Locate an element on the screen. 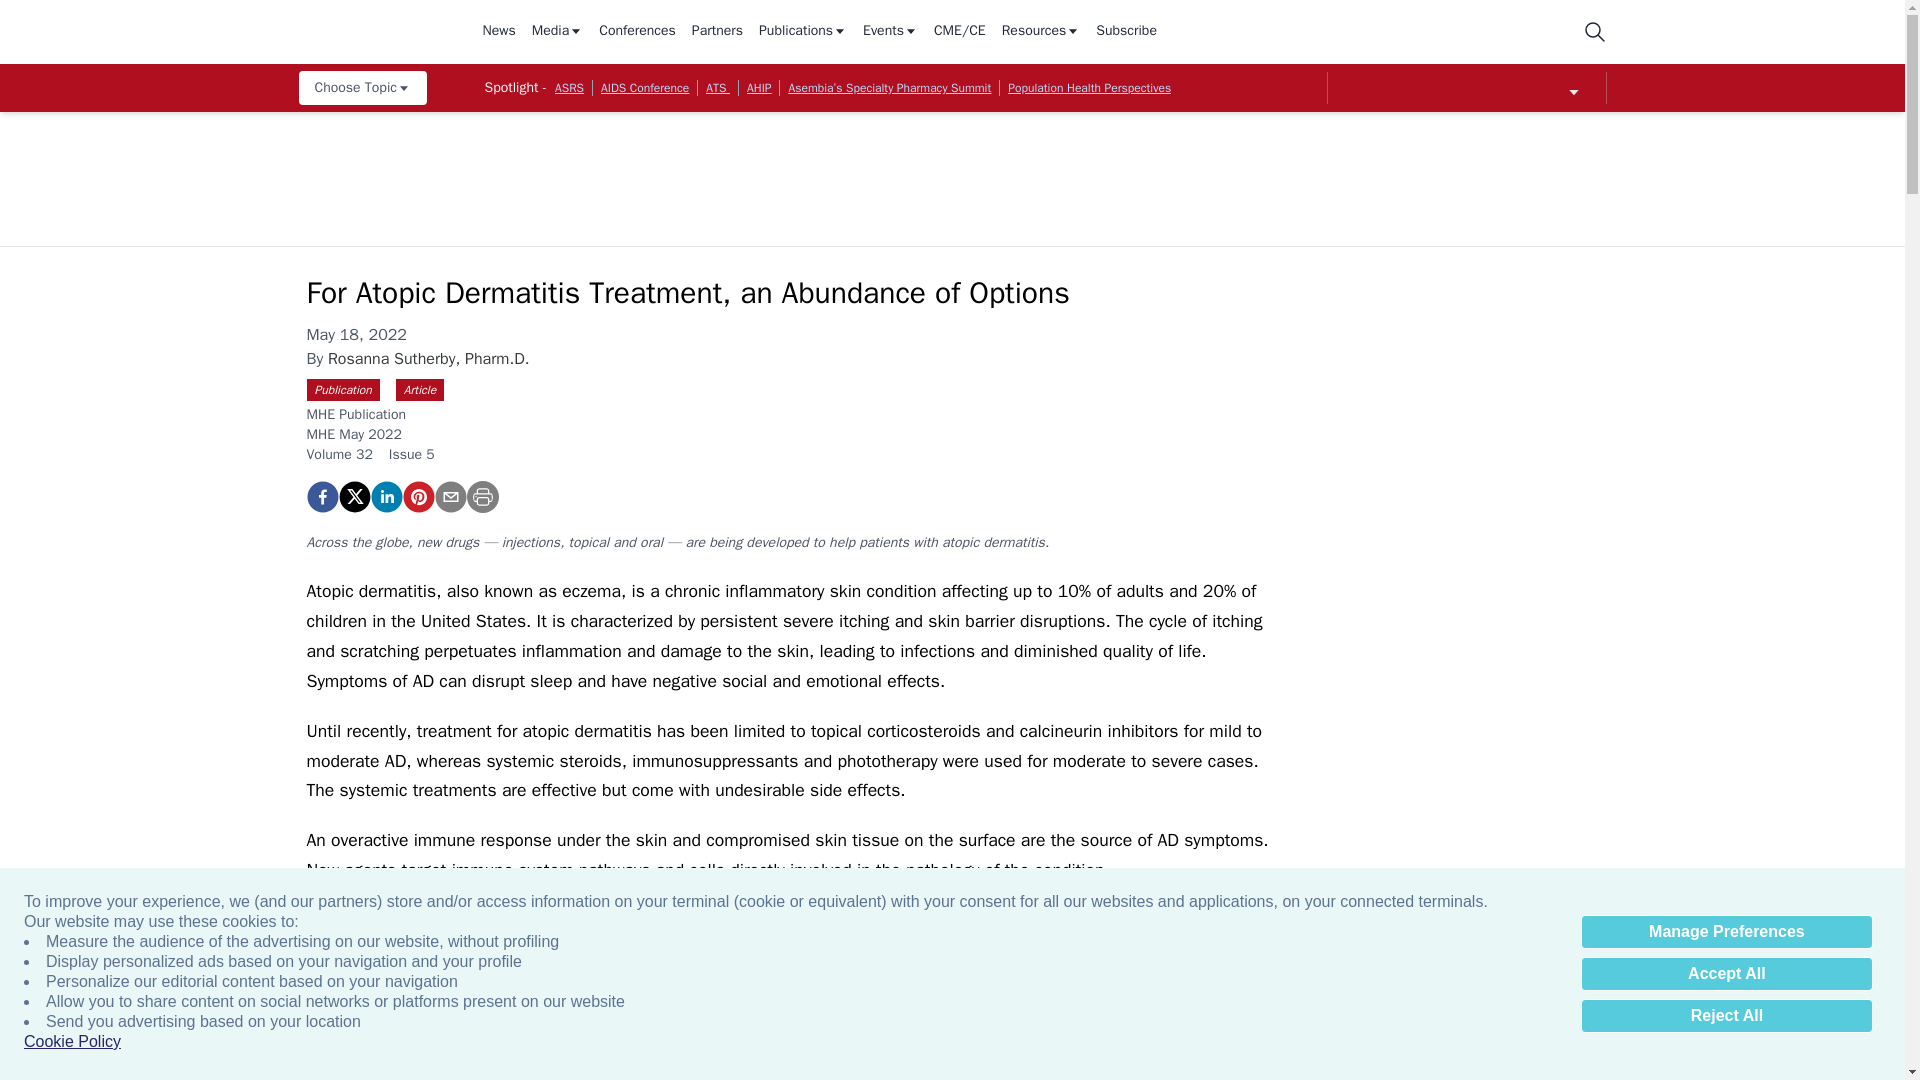 The width and height of the screenshot is (1920, 1080). Media is located at coordinates (557, 32).